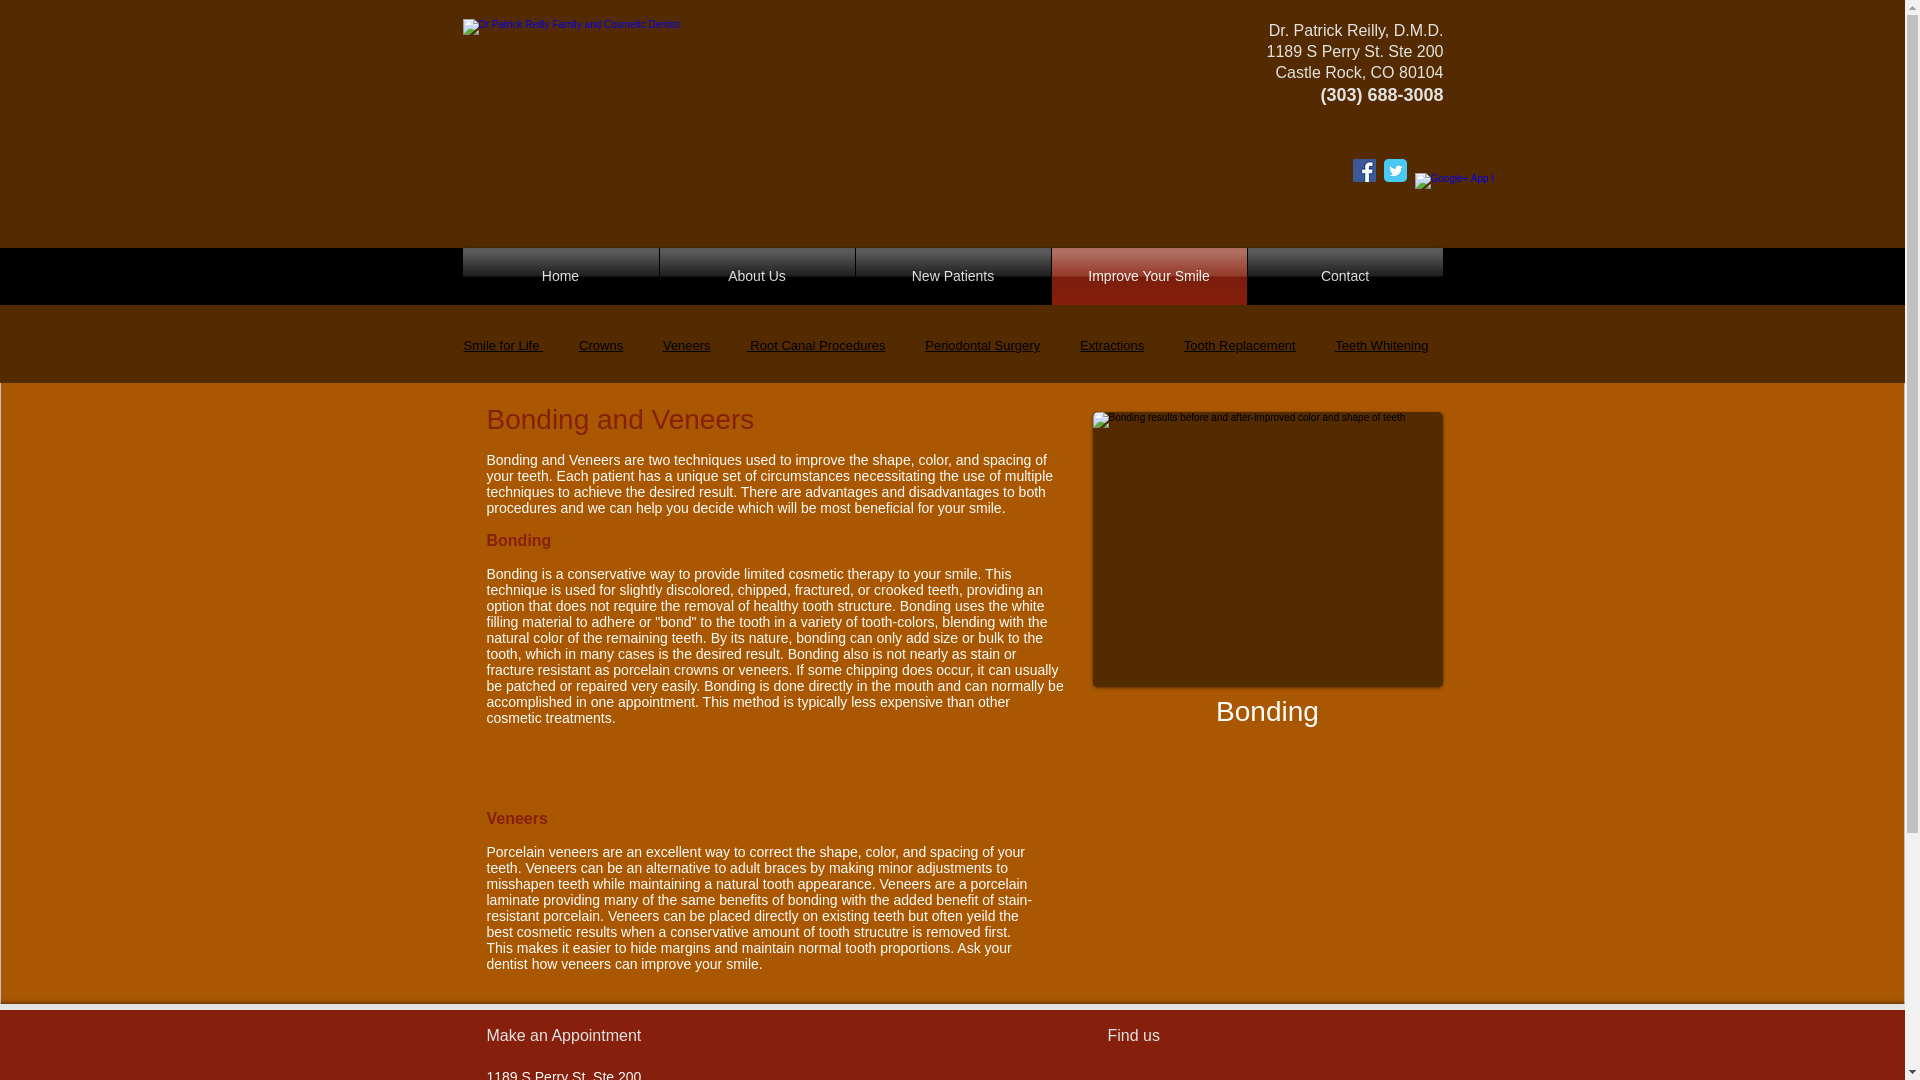 Image resolution: width=1920 pixels, height=1080 pixels. Describe the element at coordinates (1112, 346) in the screenshot. I see `Extractions` at that location.